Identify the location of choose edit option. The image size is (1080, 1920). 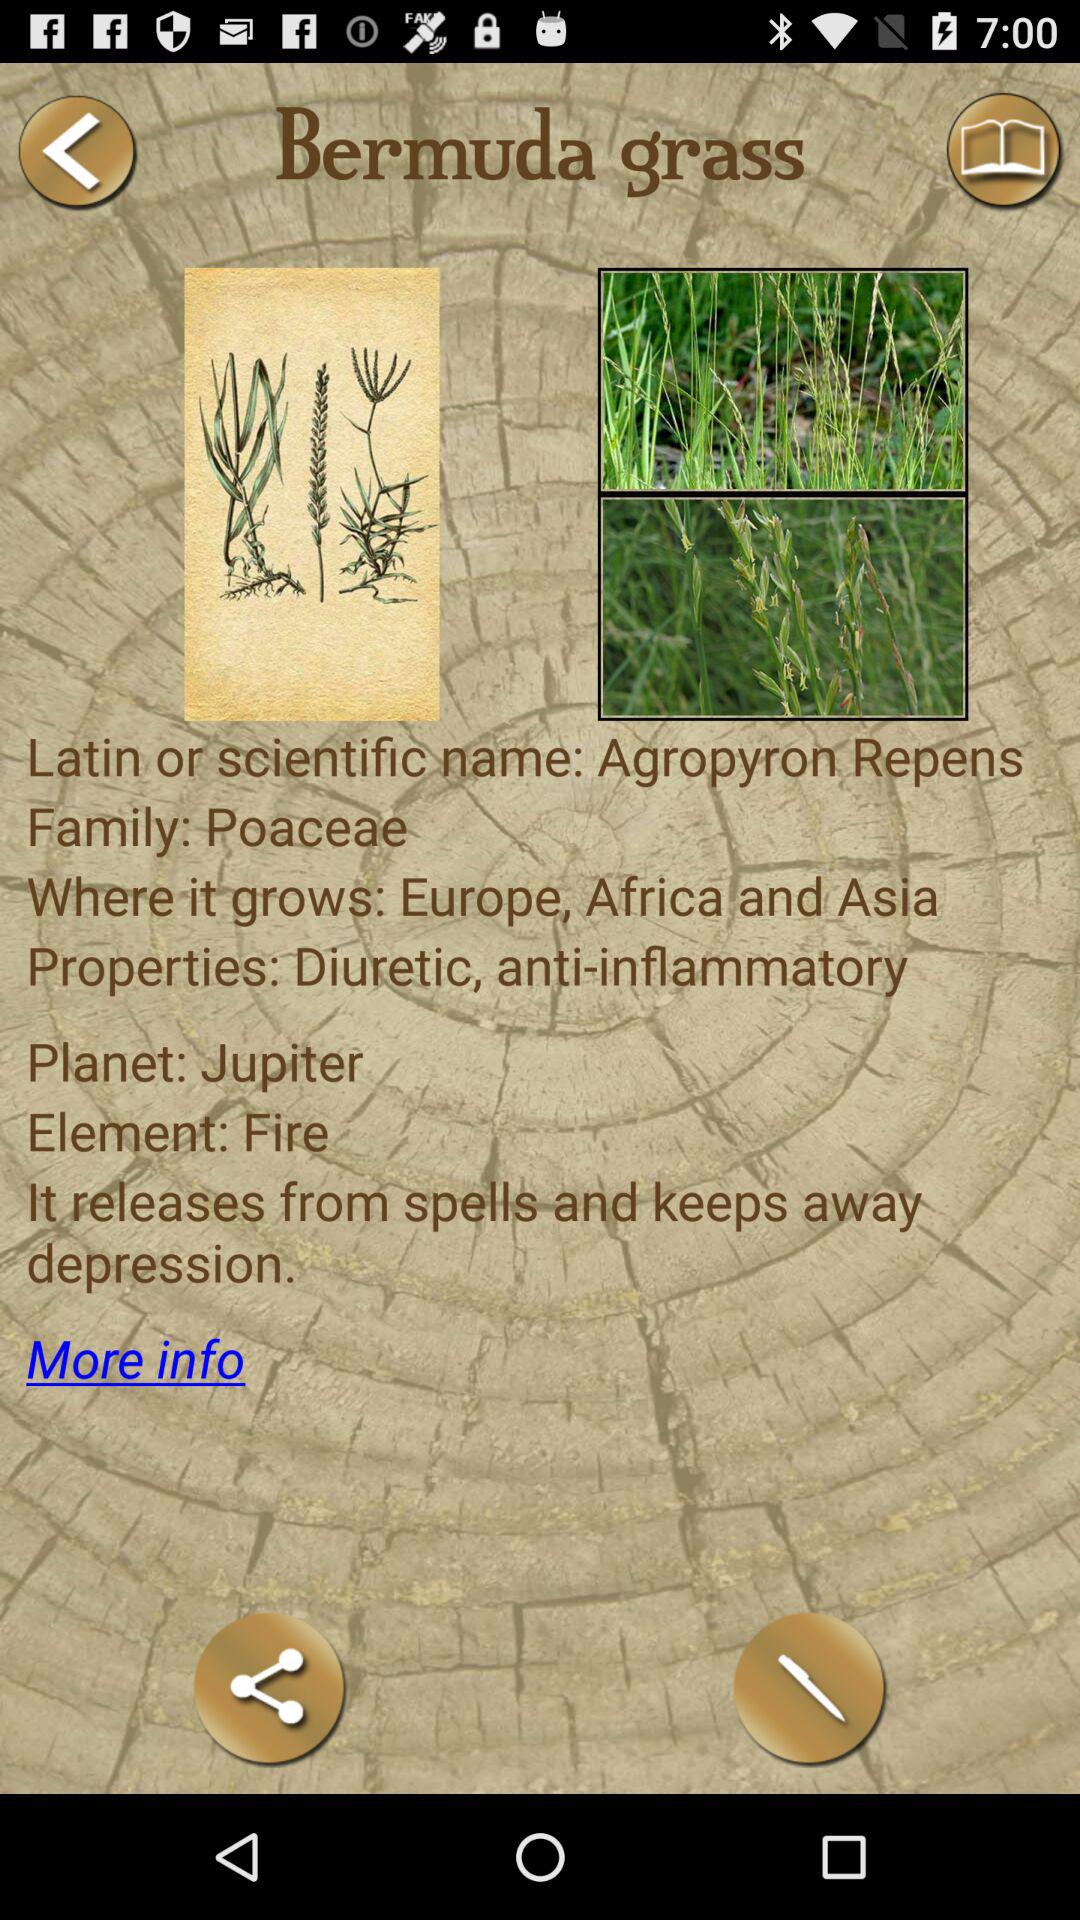
(810, 1688).